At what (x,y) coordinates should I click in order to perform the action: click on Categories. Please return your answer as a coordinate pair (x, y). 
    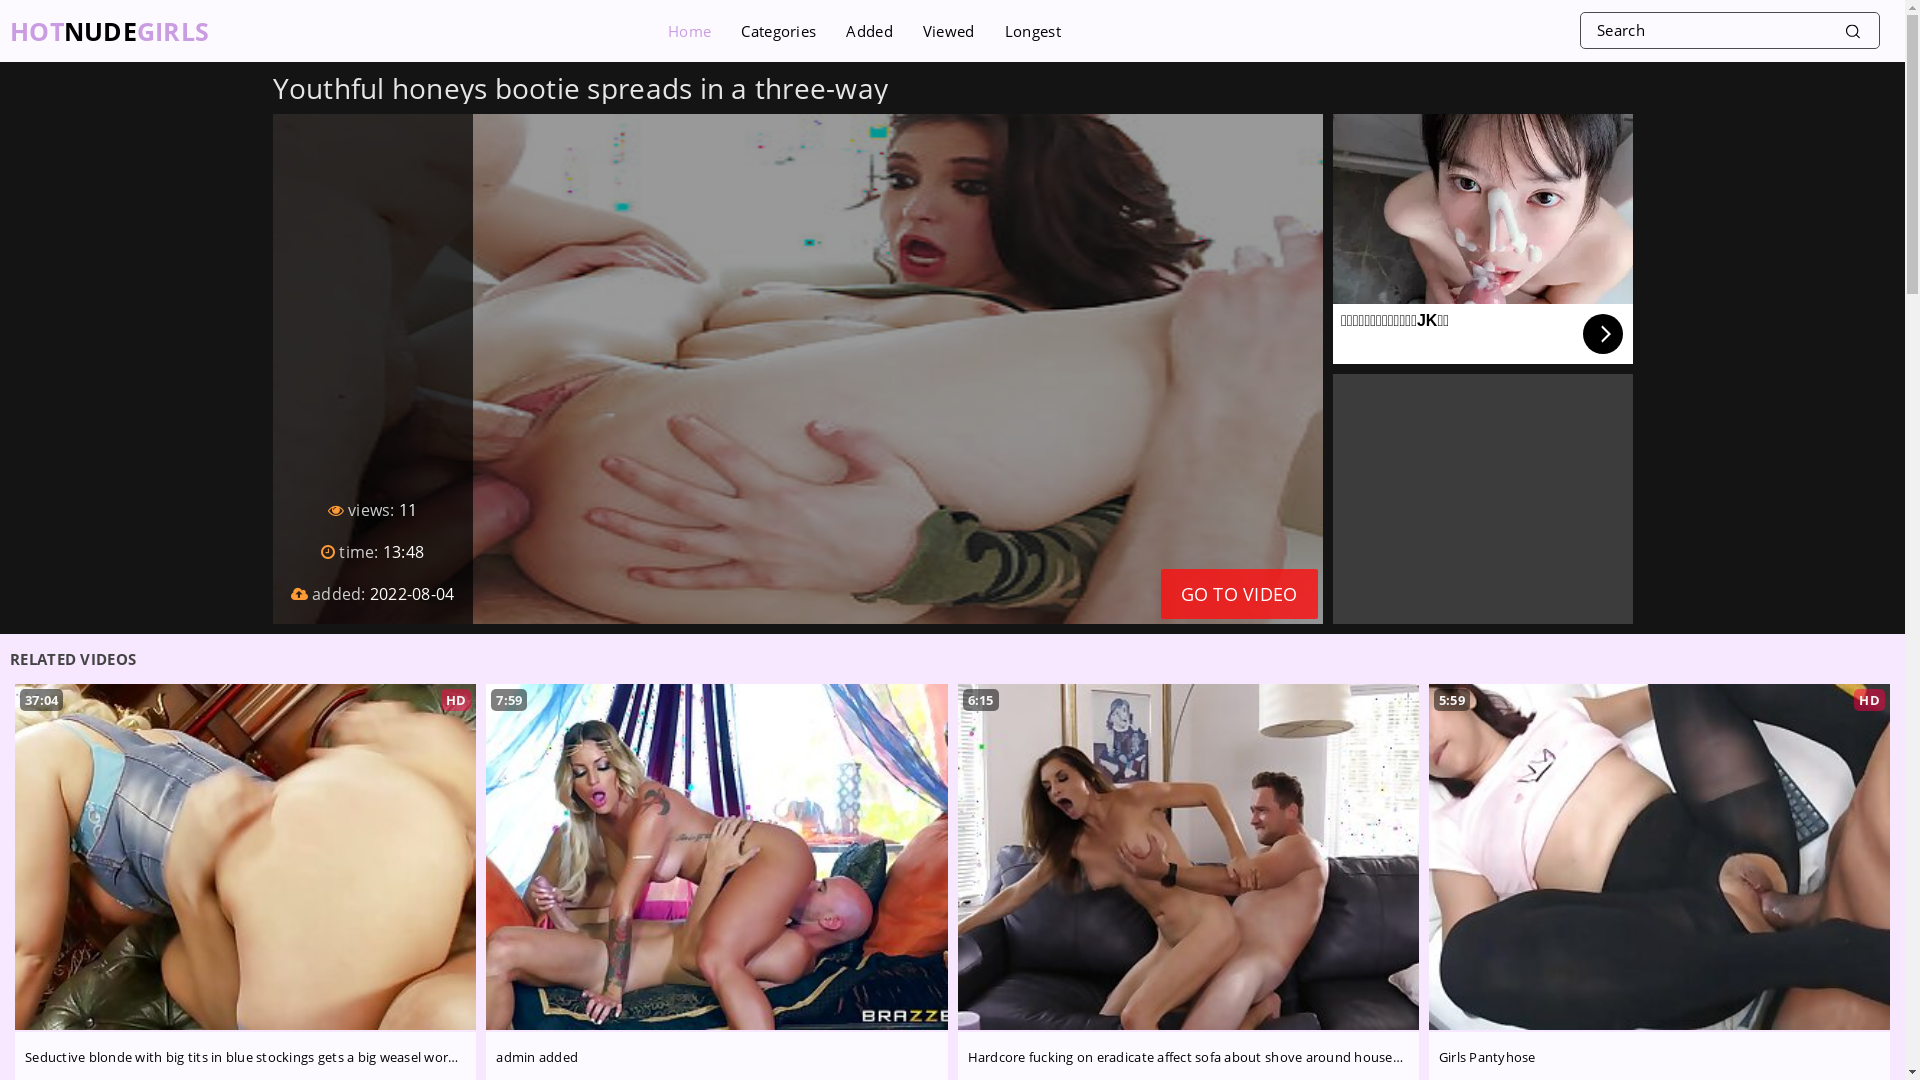
    Looking at the image, I should click on (778, 31).